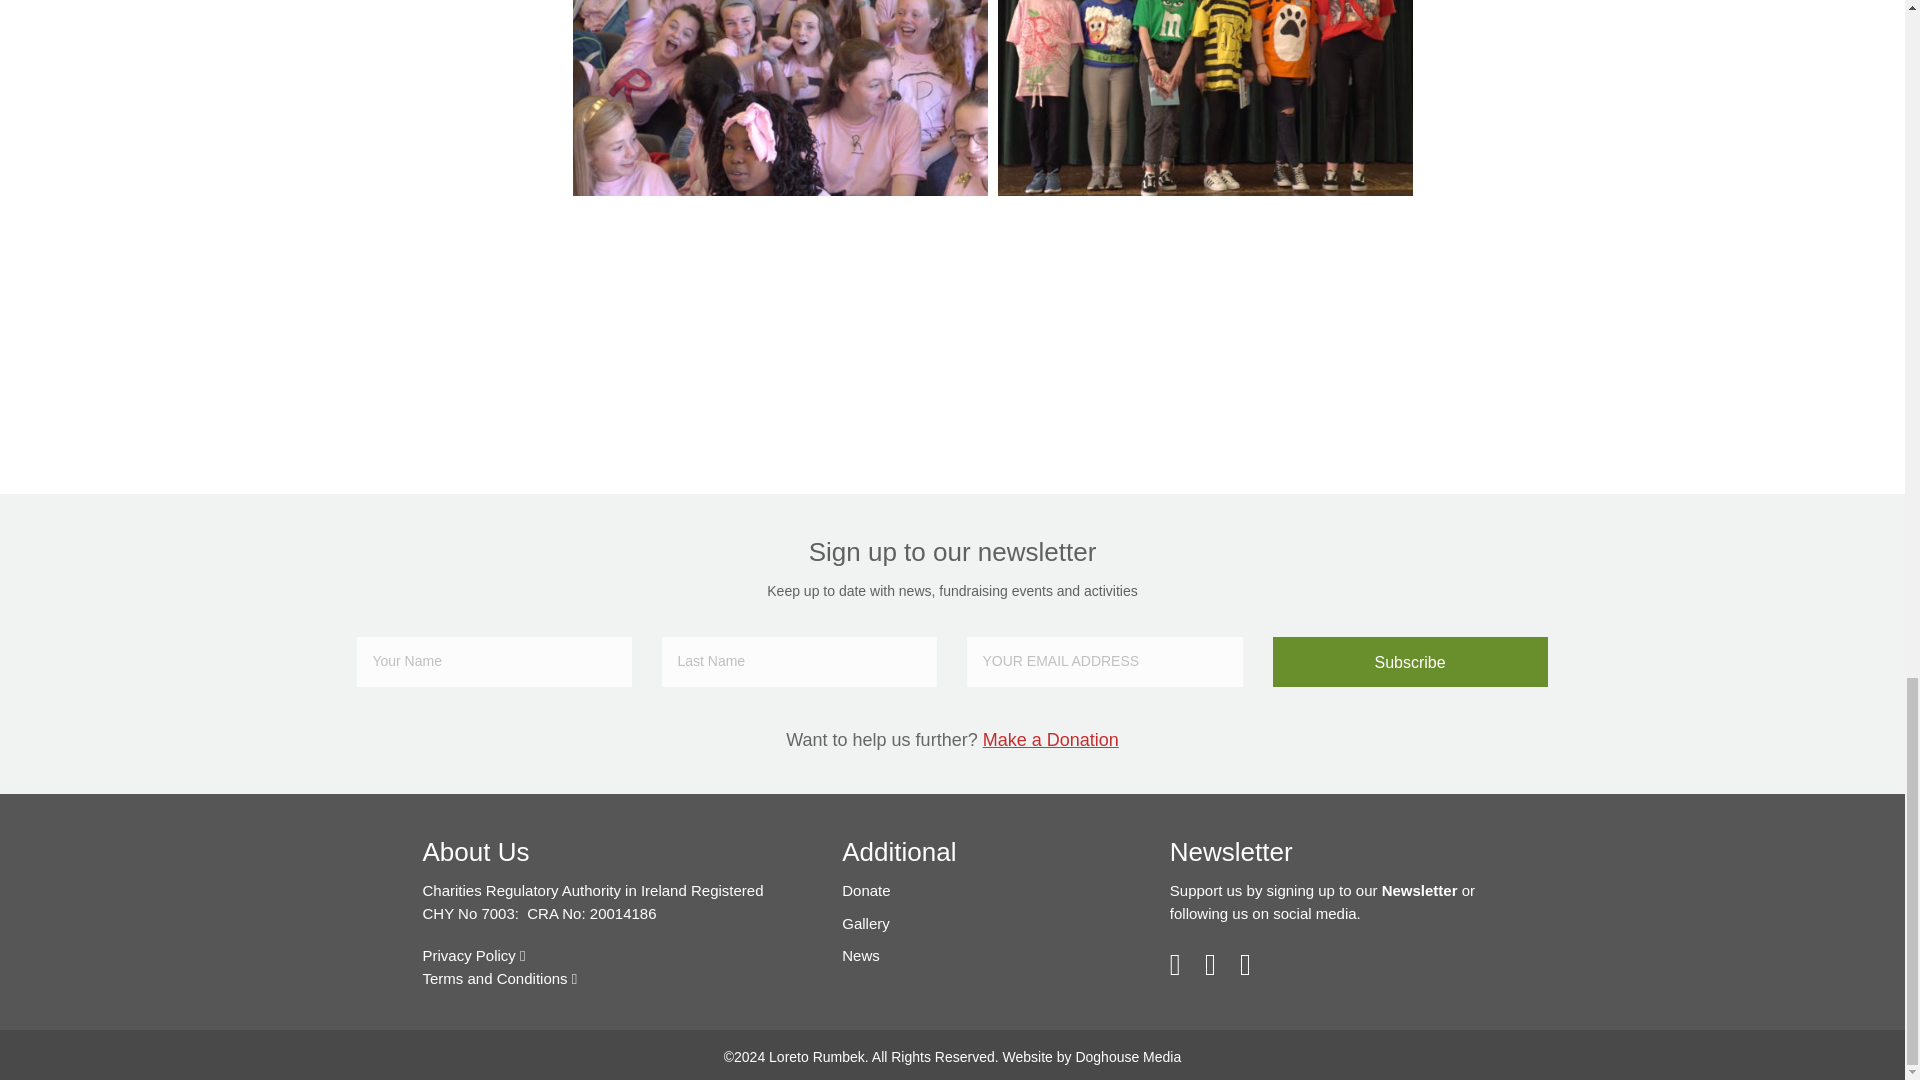  Describe the element at coordinates (1051, 740) in the screenshot. I see `Make a Donation` at that location.